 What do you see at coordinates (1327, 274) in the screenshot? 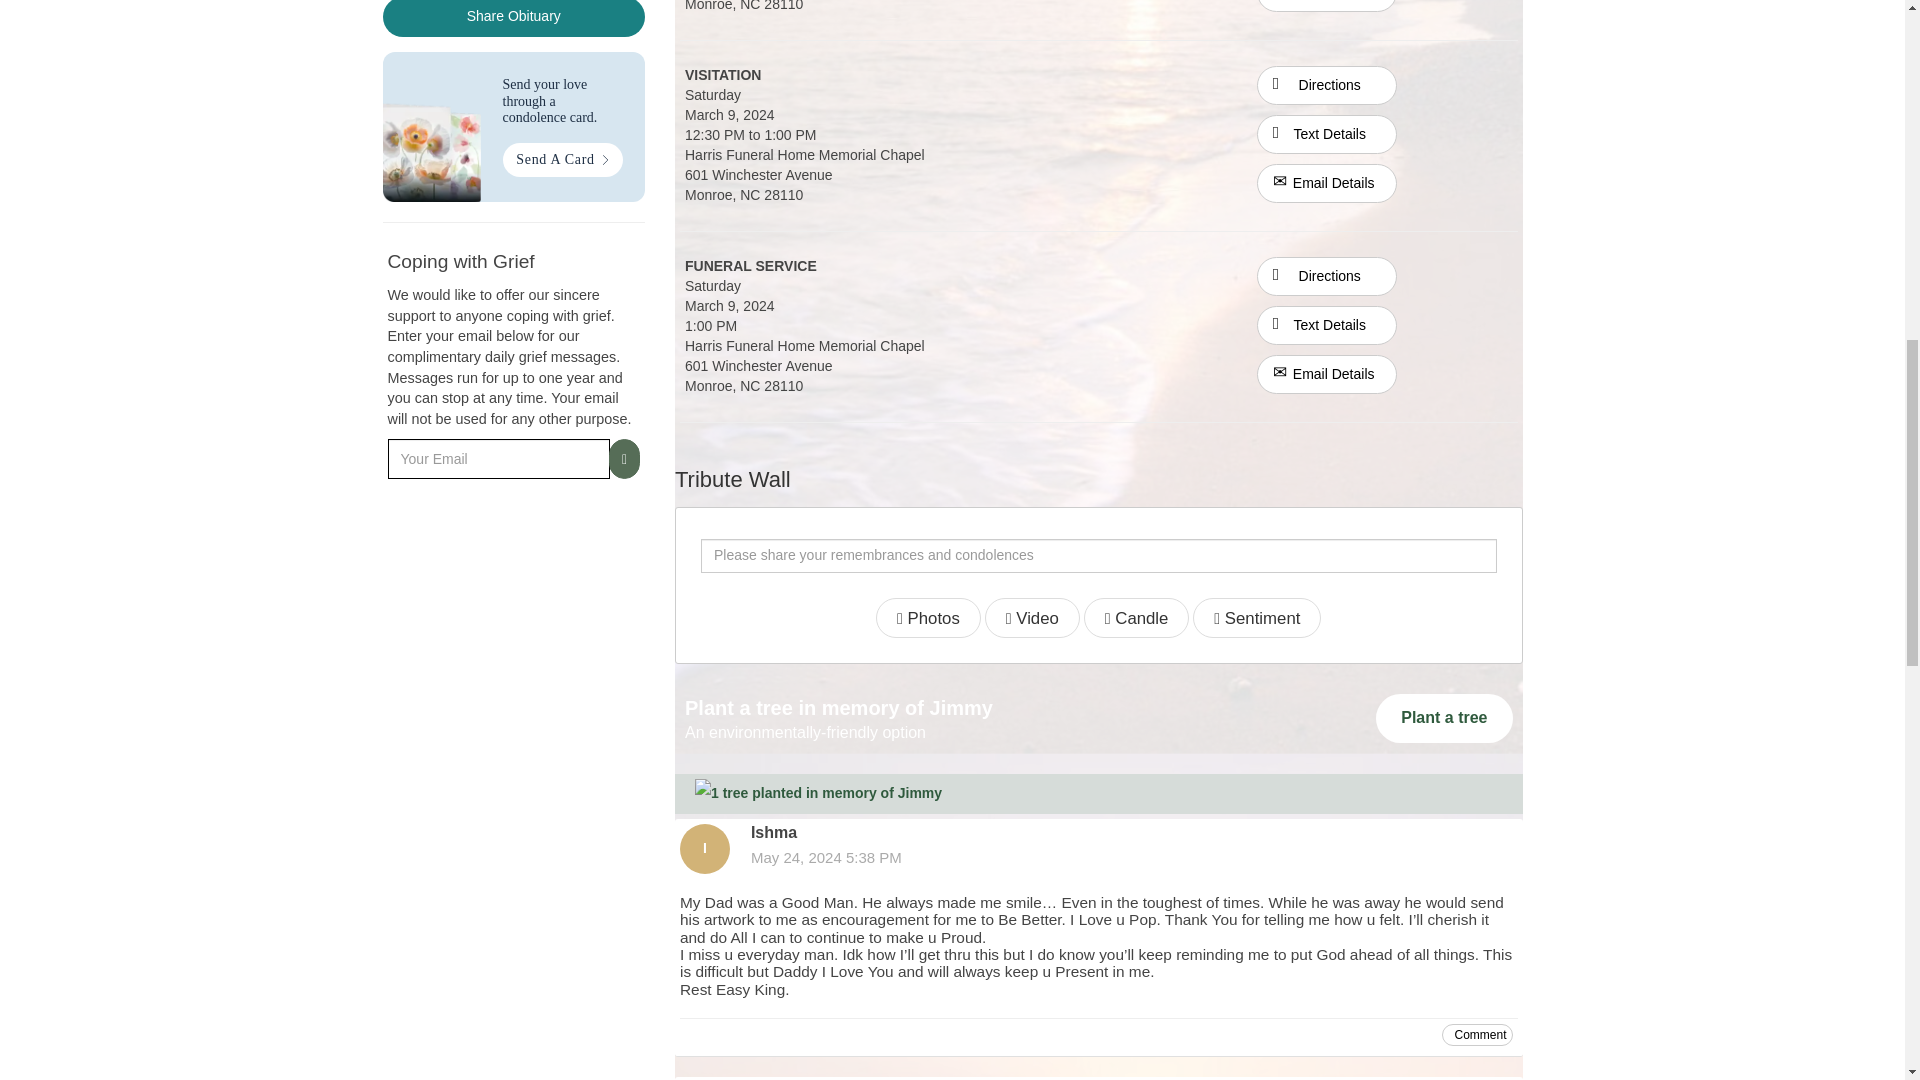
I see `Directions` at bounding box center [1327, 274].